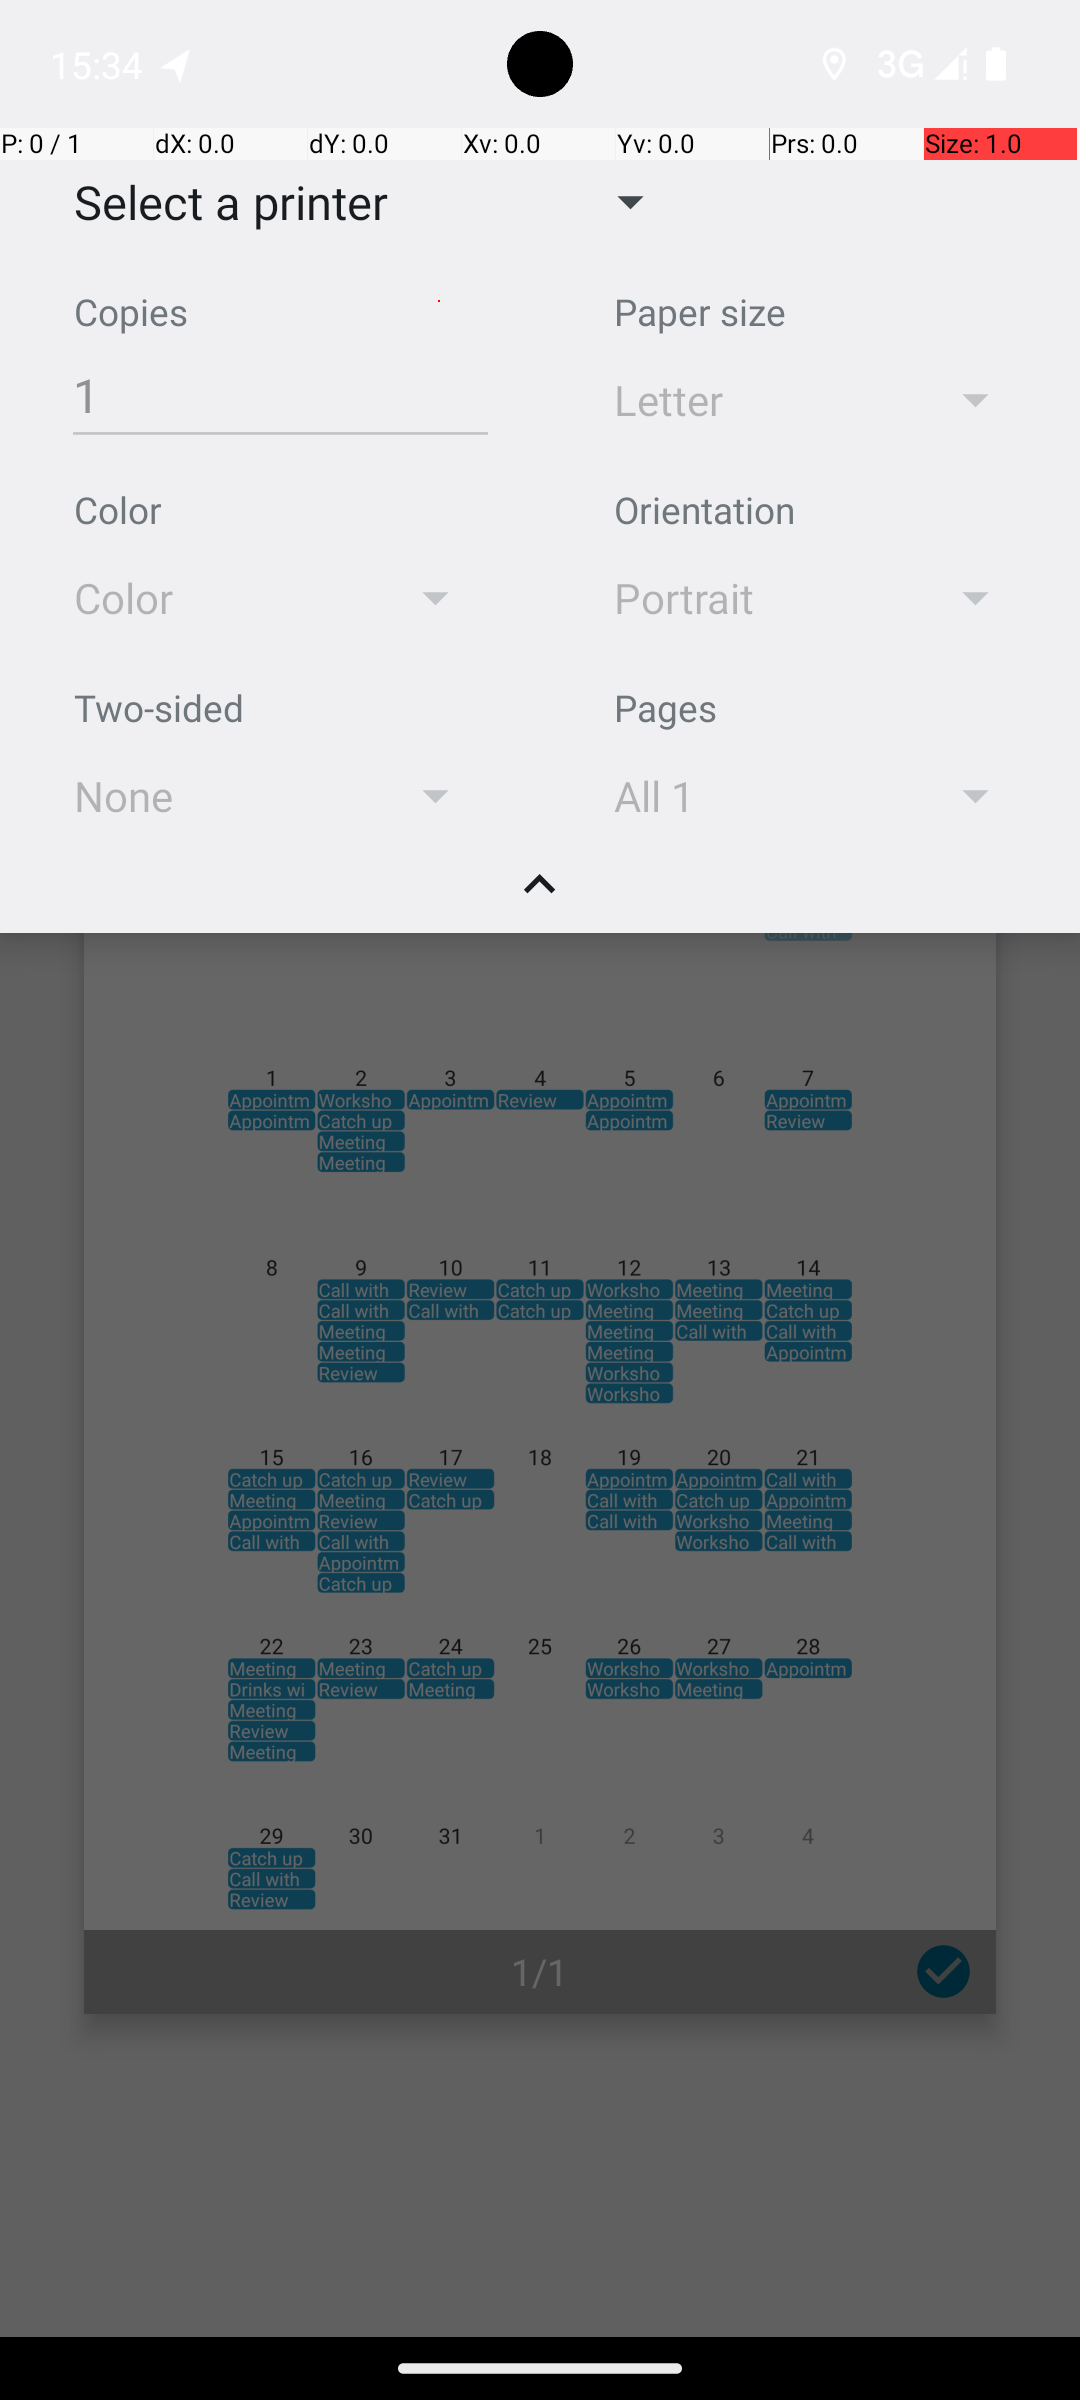 This screenshot has height=2400, width=1080. Describe the element at coordinates (131, 312) in the screenshot. I see `Copies` at that location.